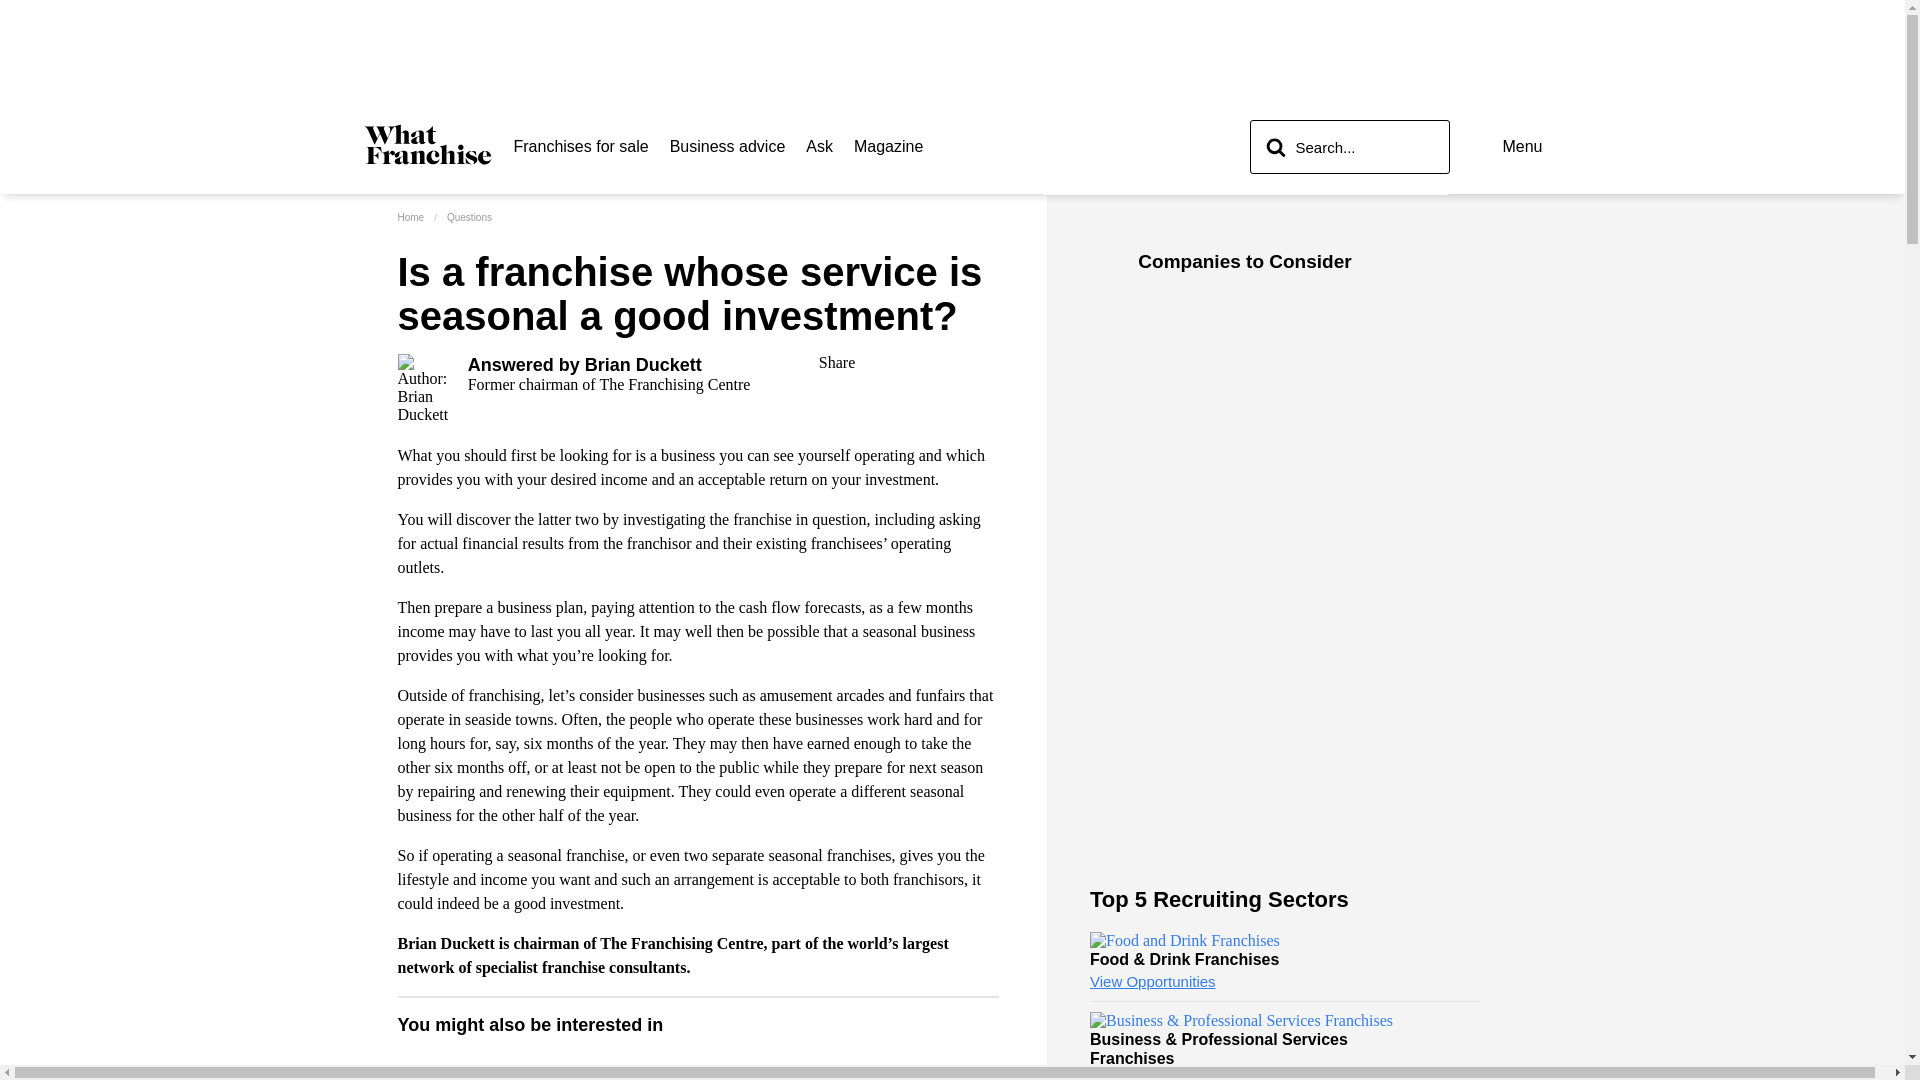  I want to click on Ask, so click(698, 1074).